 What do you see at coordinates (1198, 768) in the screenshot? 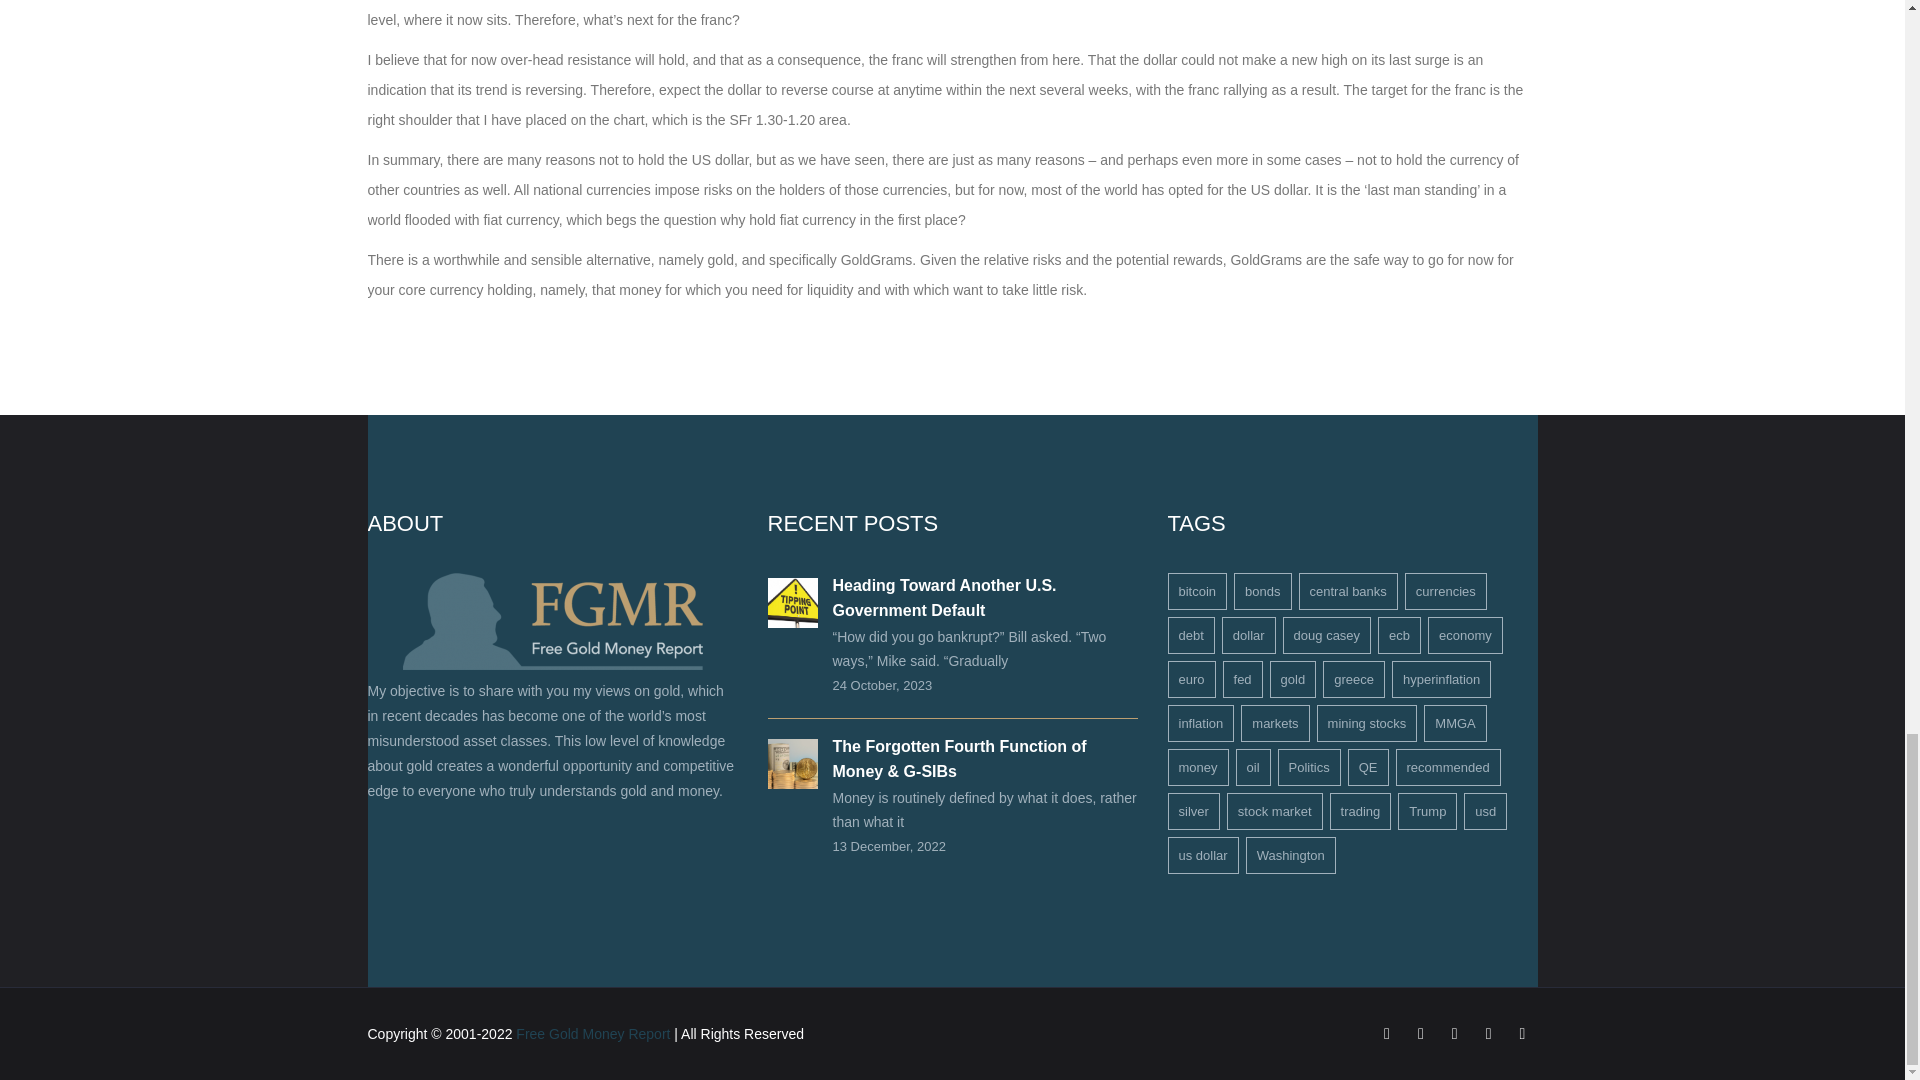
I see `money` at bounding box center [1198, 768].